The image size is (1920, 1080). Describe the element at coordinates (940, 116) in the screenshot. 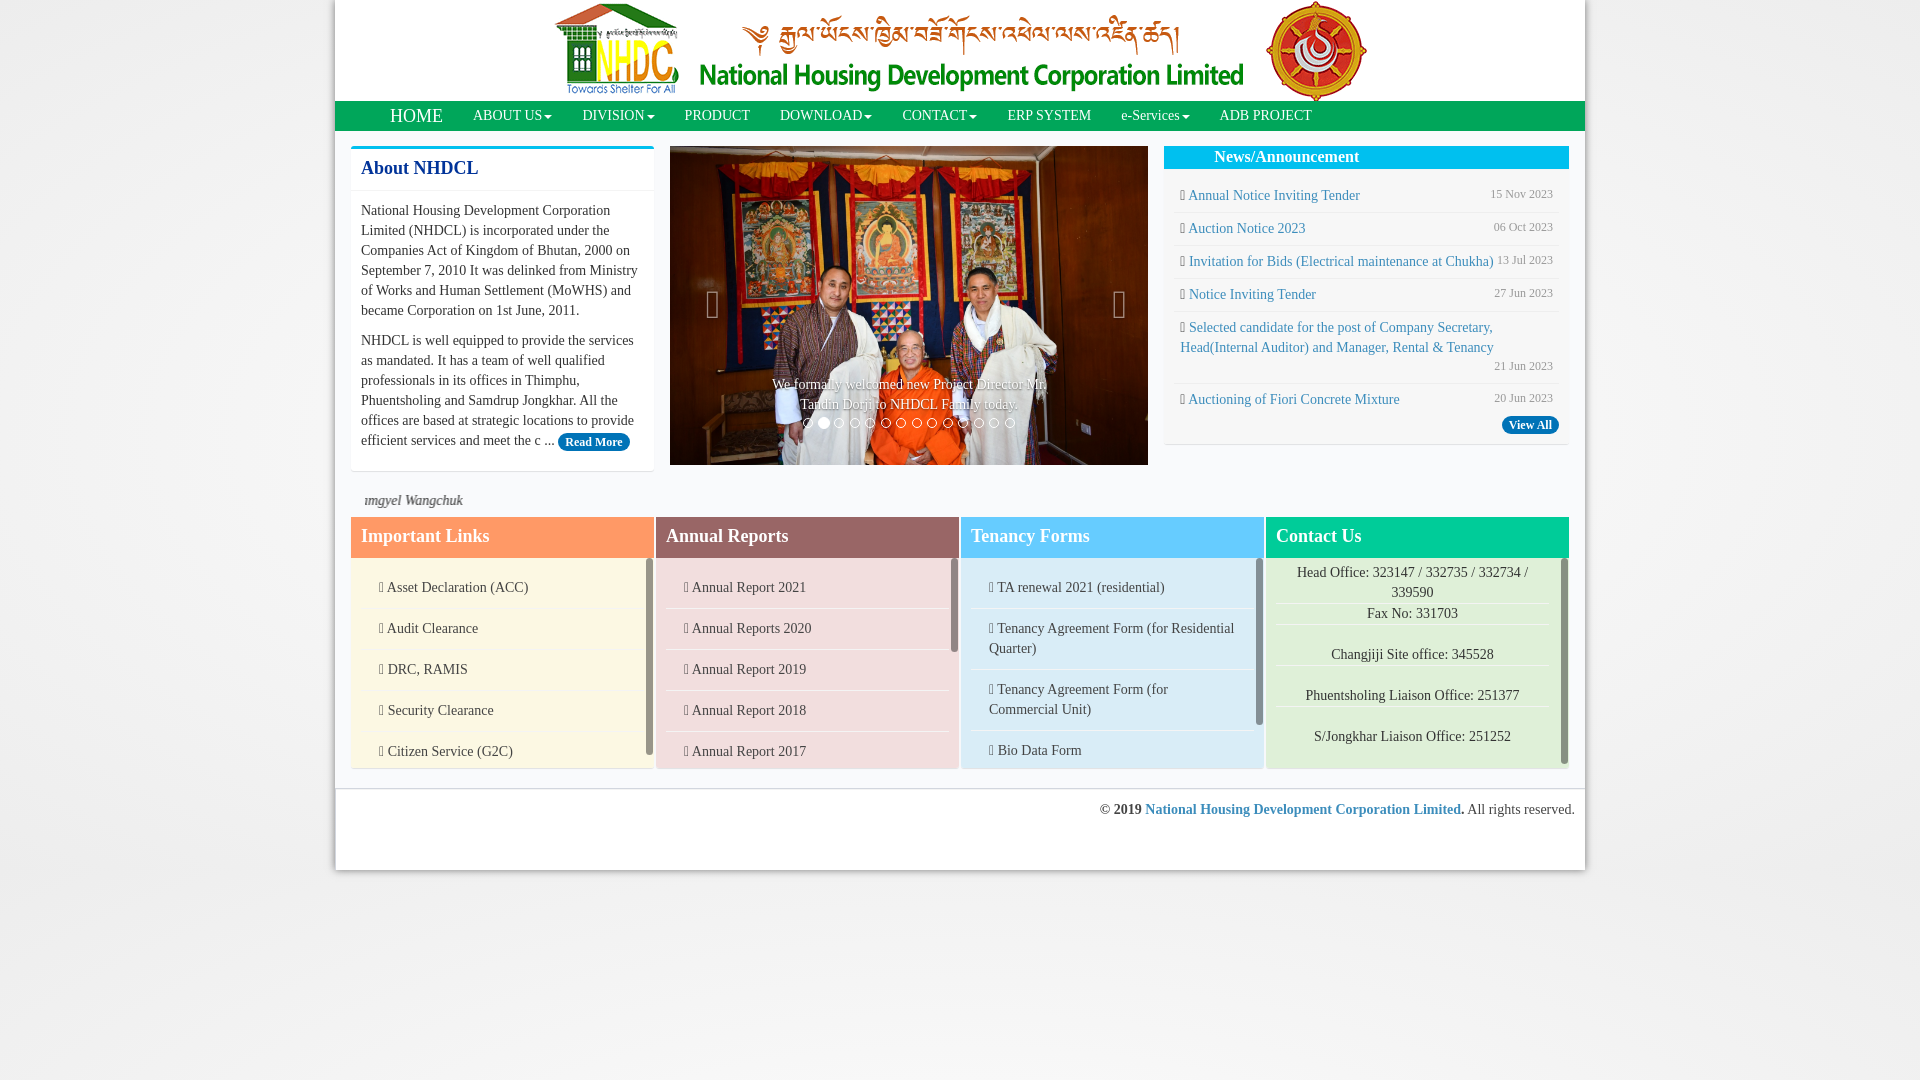

I see `CONTACT` at that location.